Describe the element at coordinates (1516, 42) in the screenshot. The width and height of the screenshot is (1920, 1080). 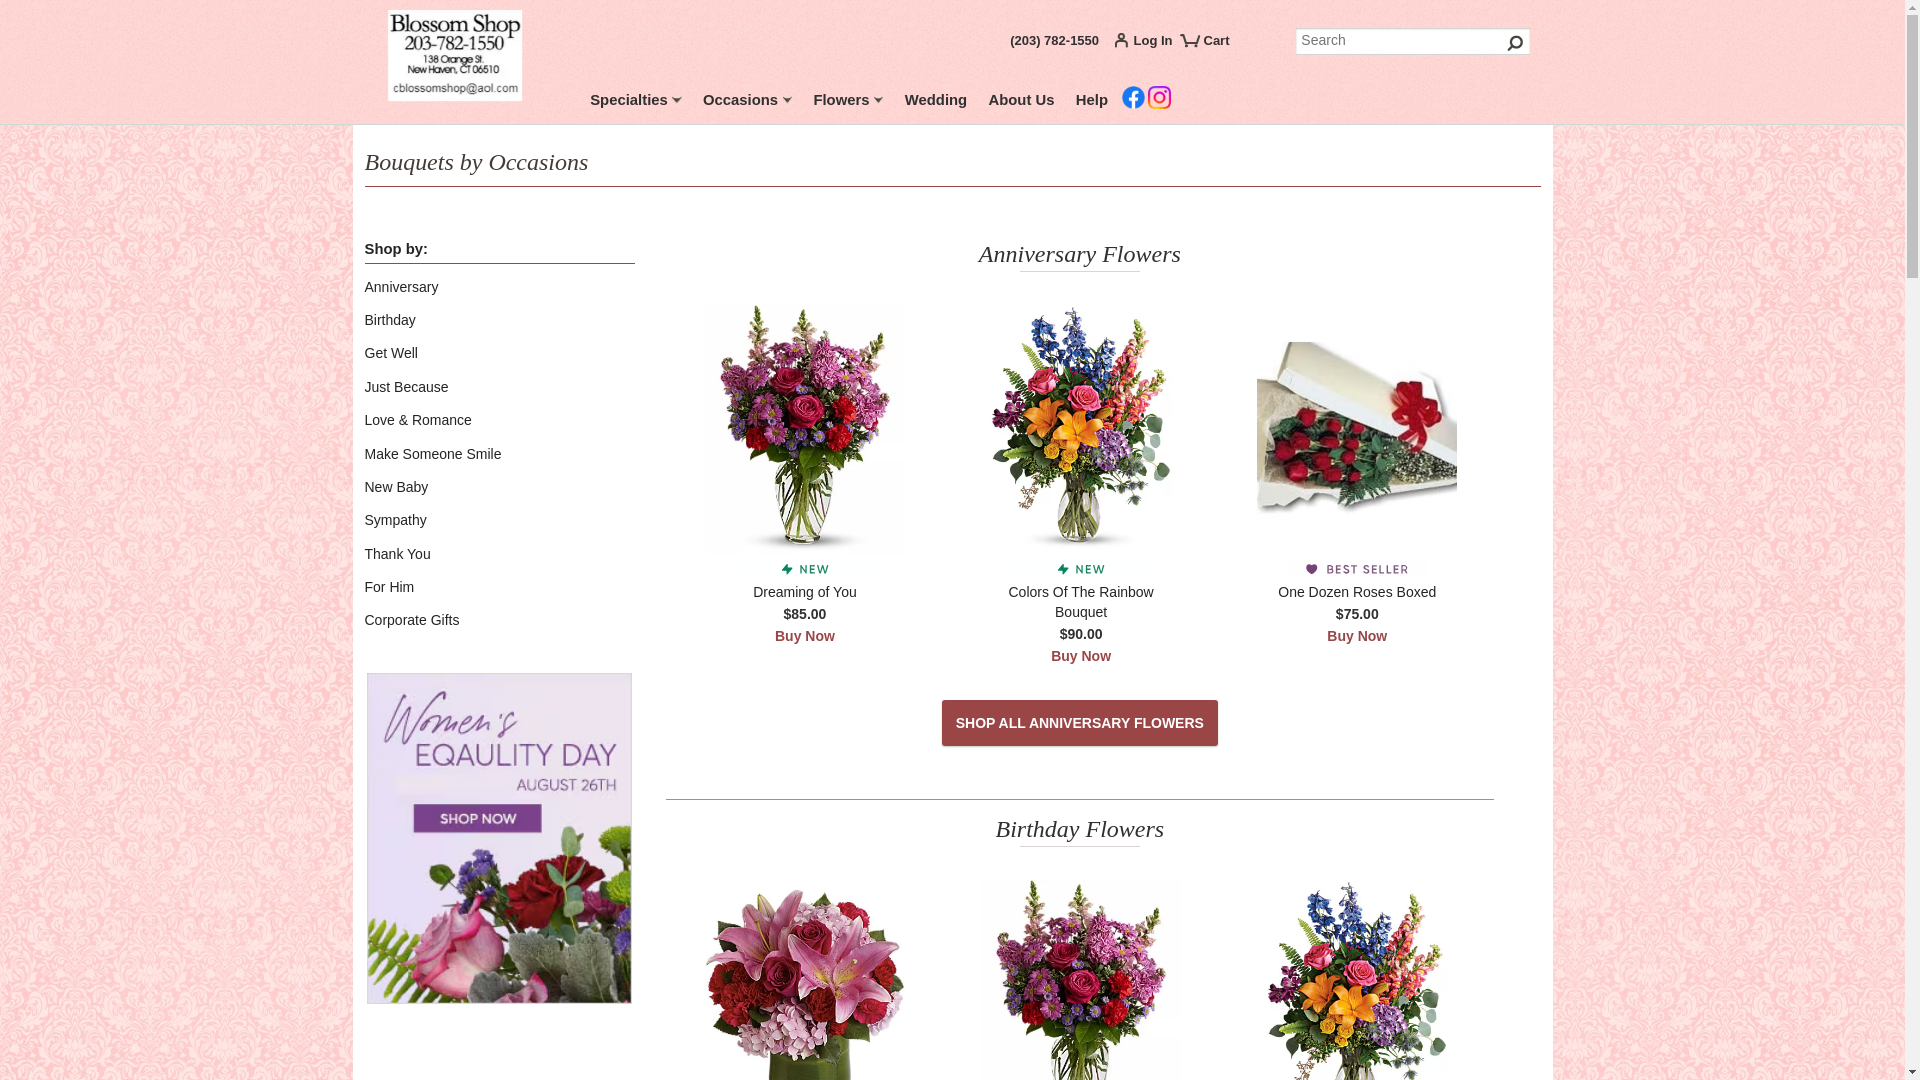
I see `Go` at that location.